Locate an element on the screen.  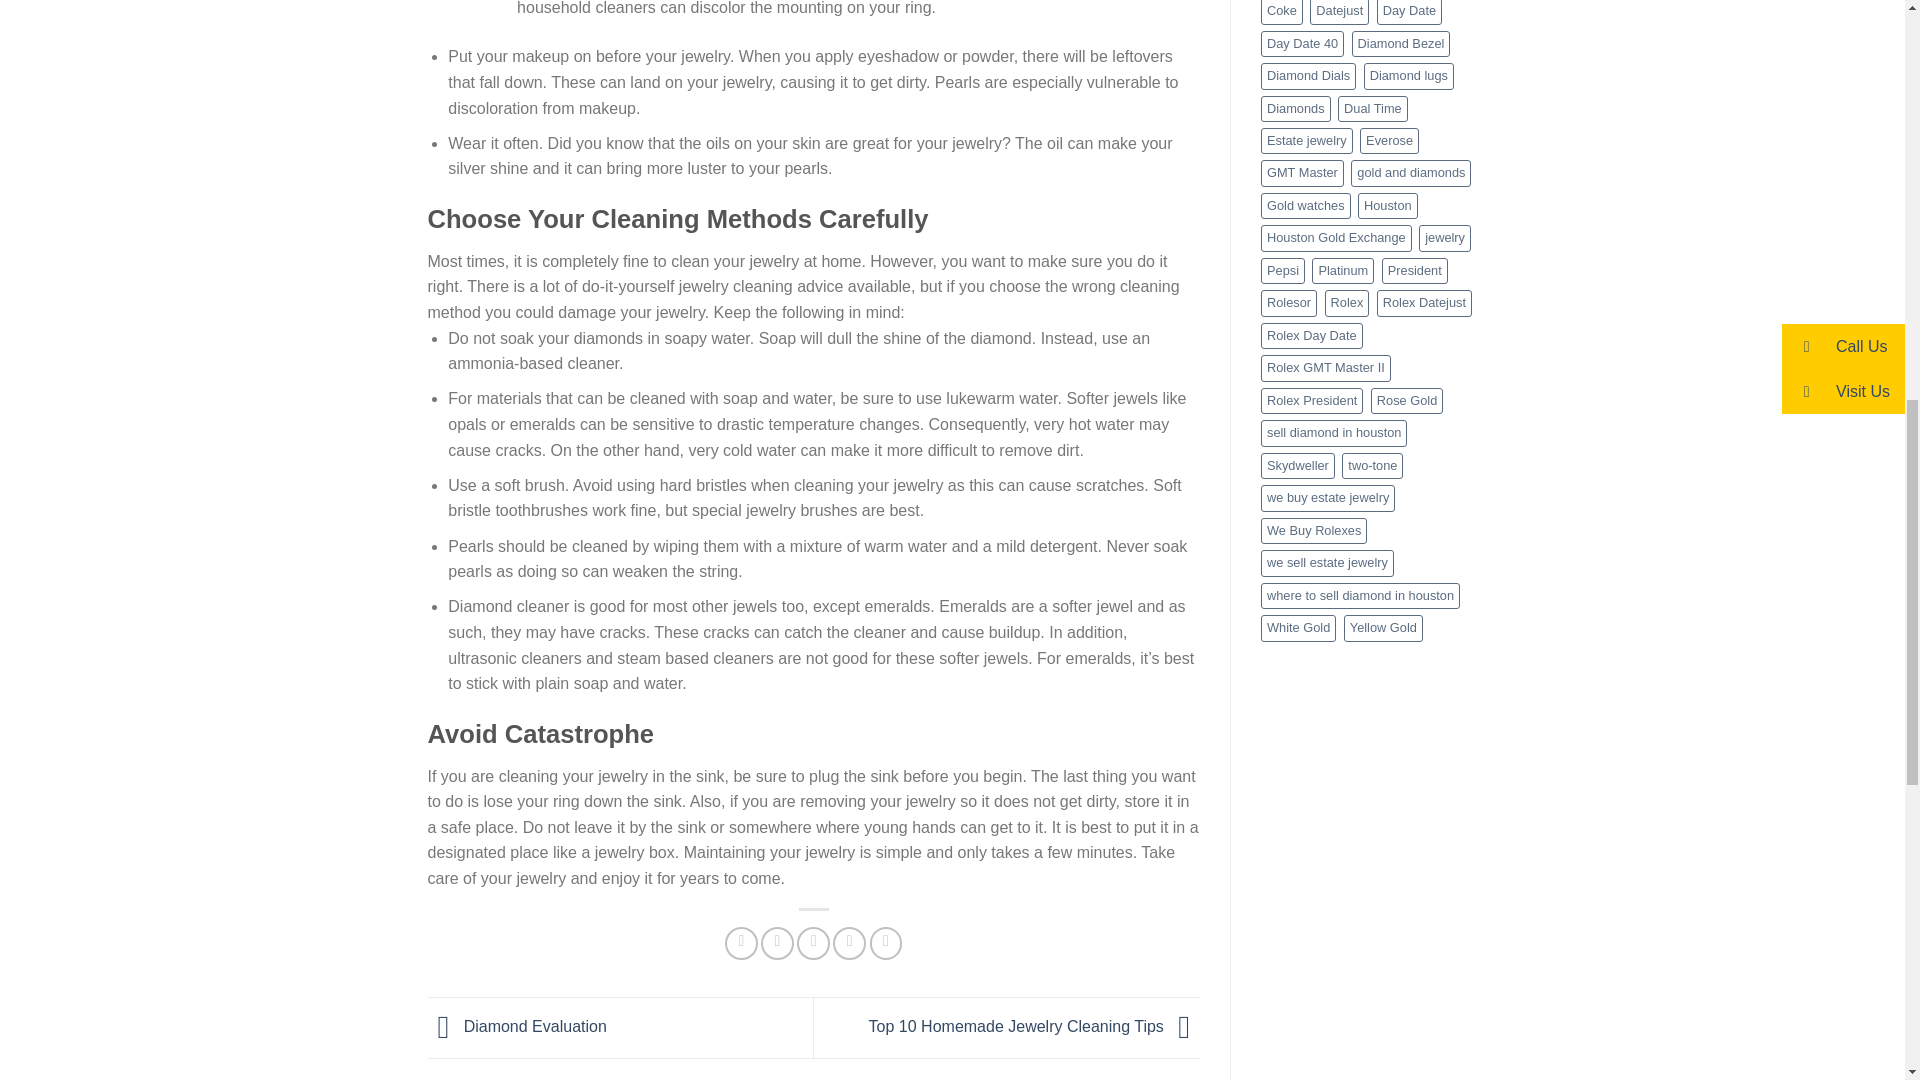
Share on Twitter is located at coordinates (777, 943).